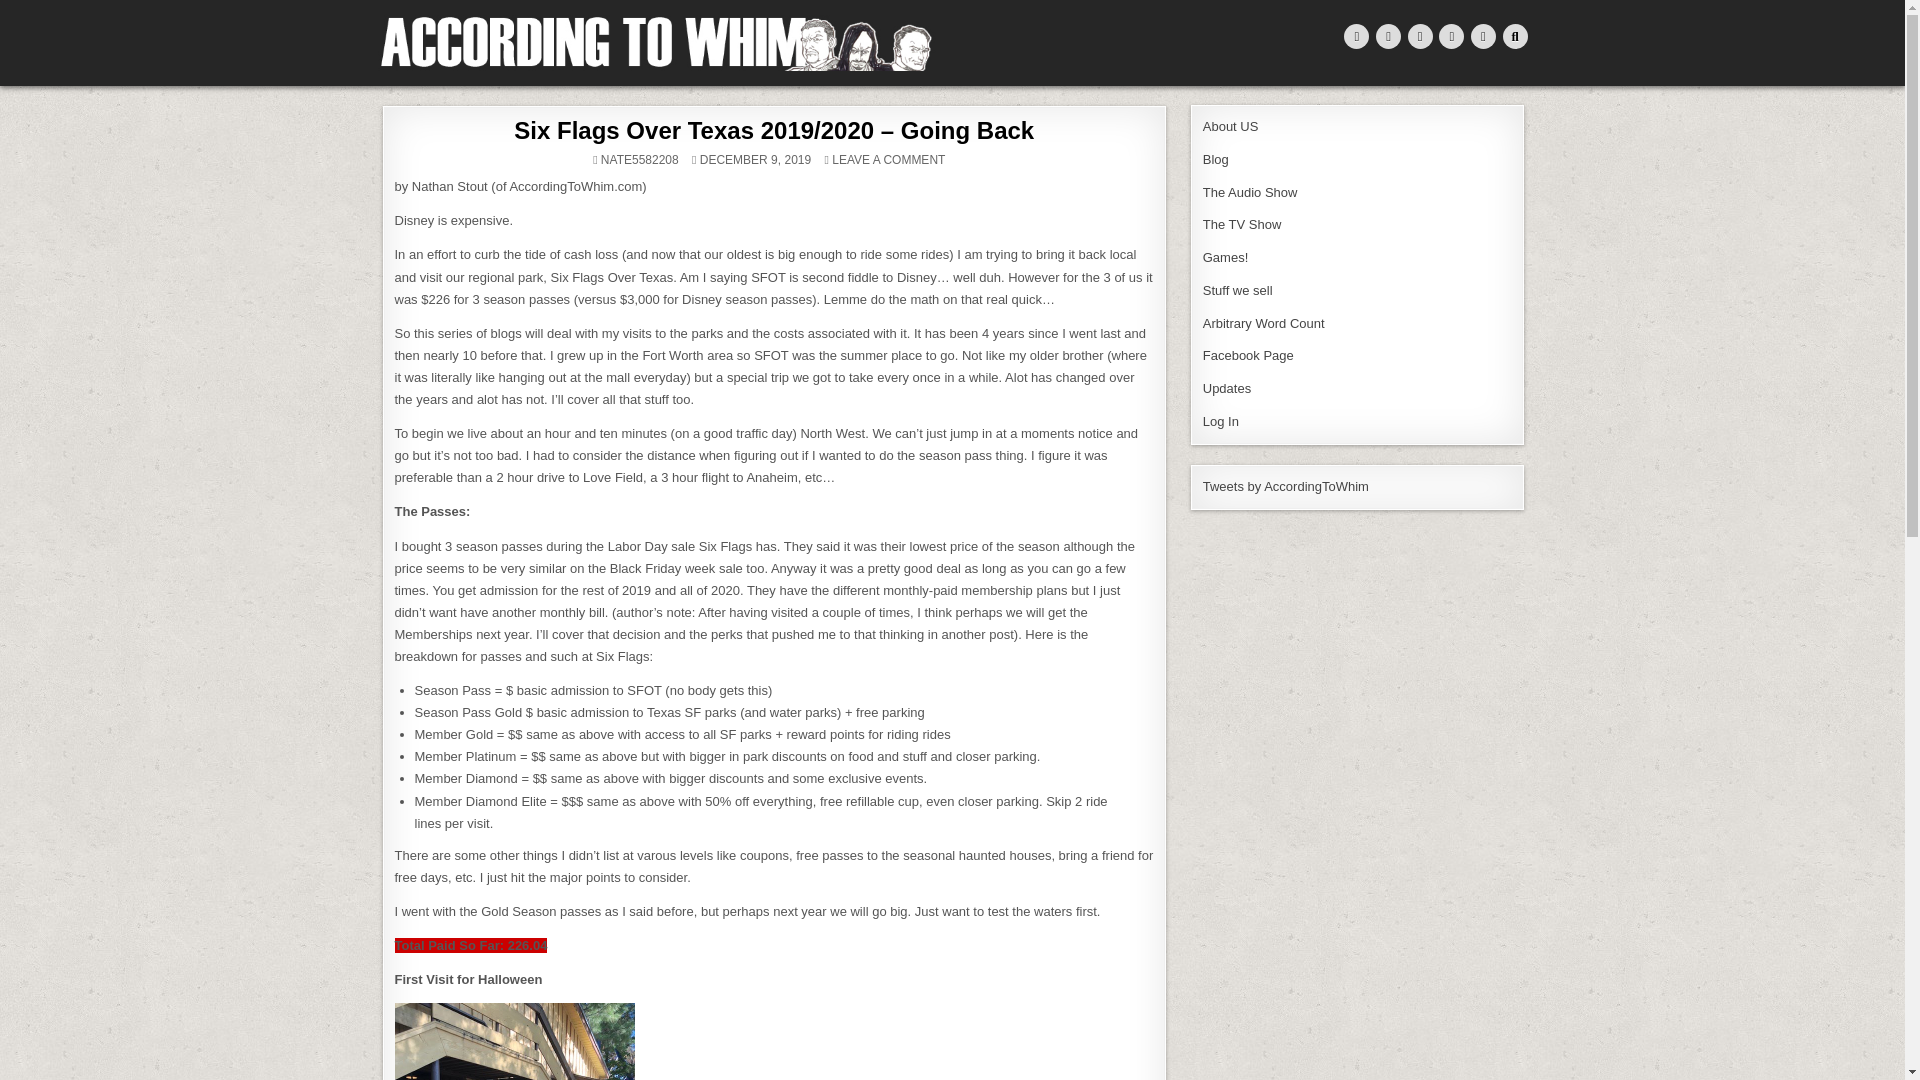 Image resolution: width=1920 pixels, height=1080 pixels. I want to click on Blog, so click(1216, 160).